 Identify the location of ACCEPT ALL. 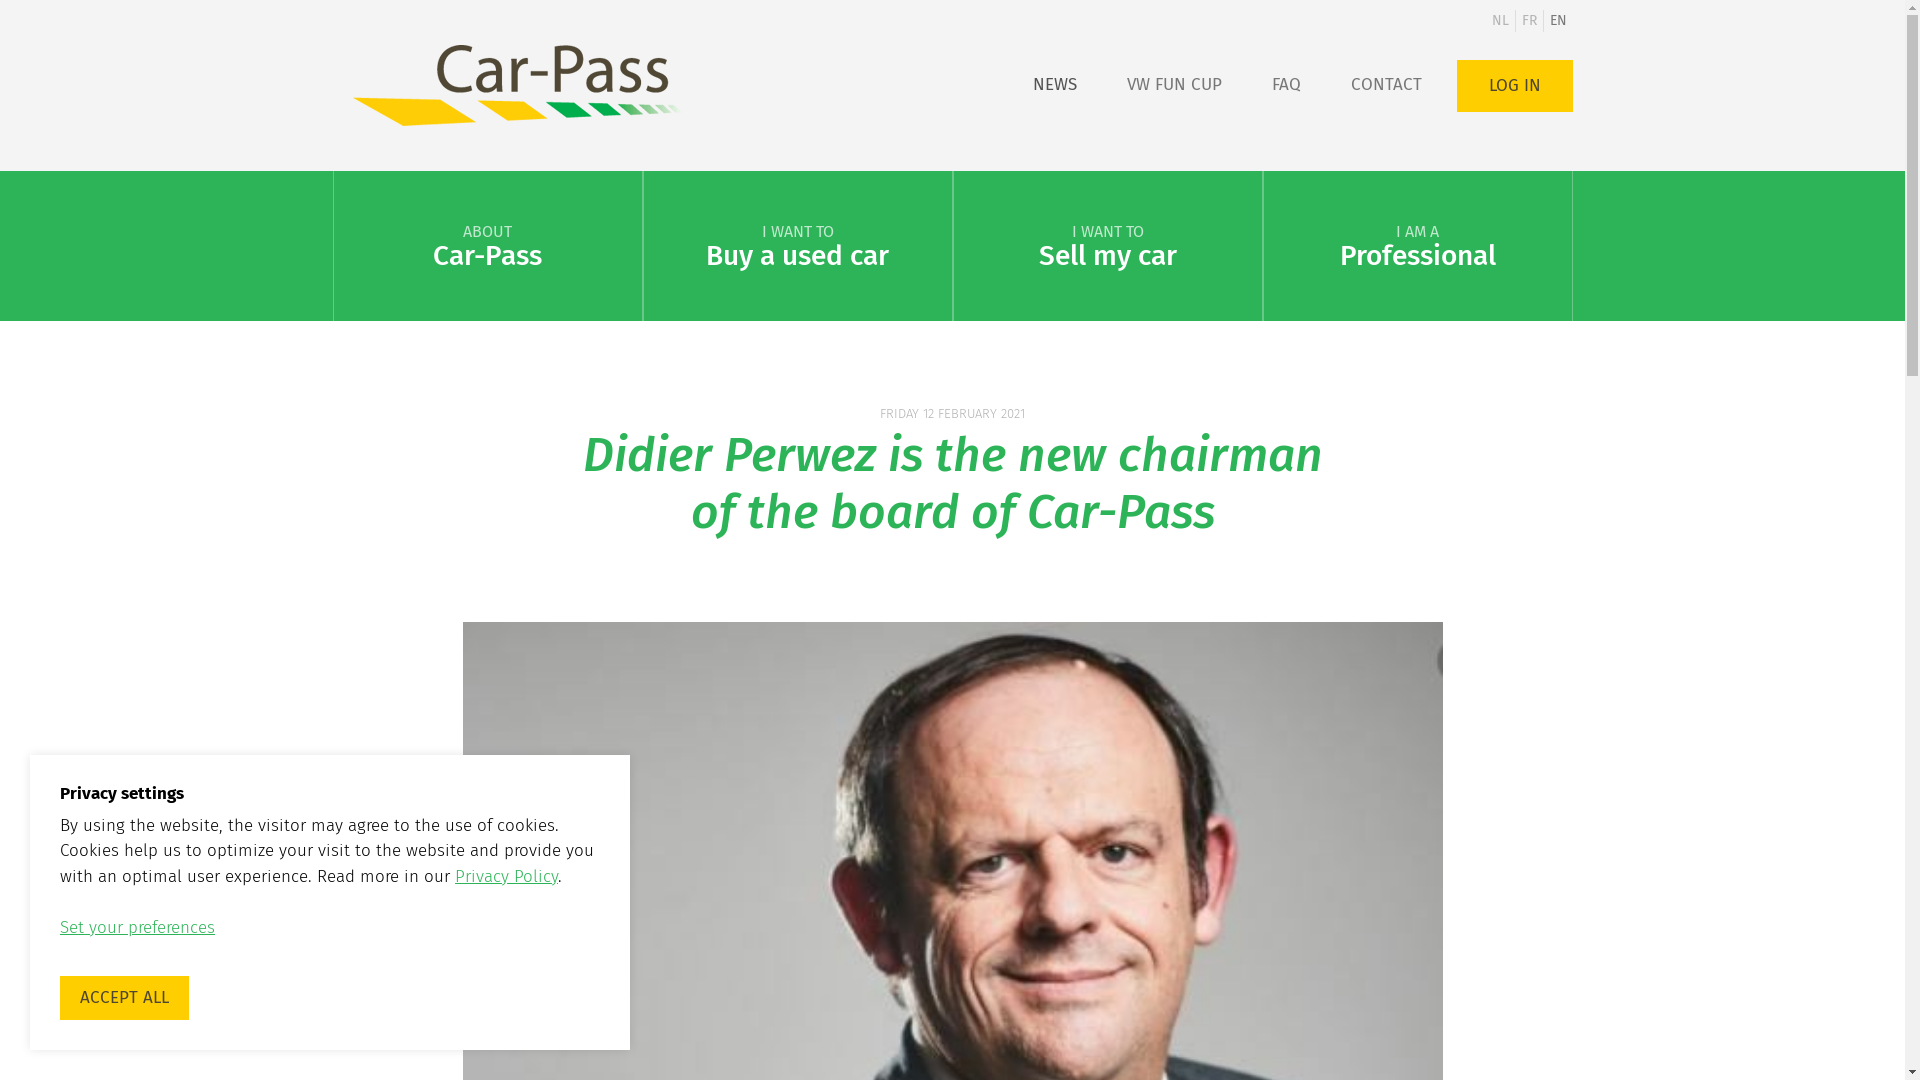
(124, 998).